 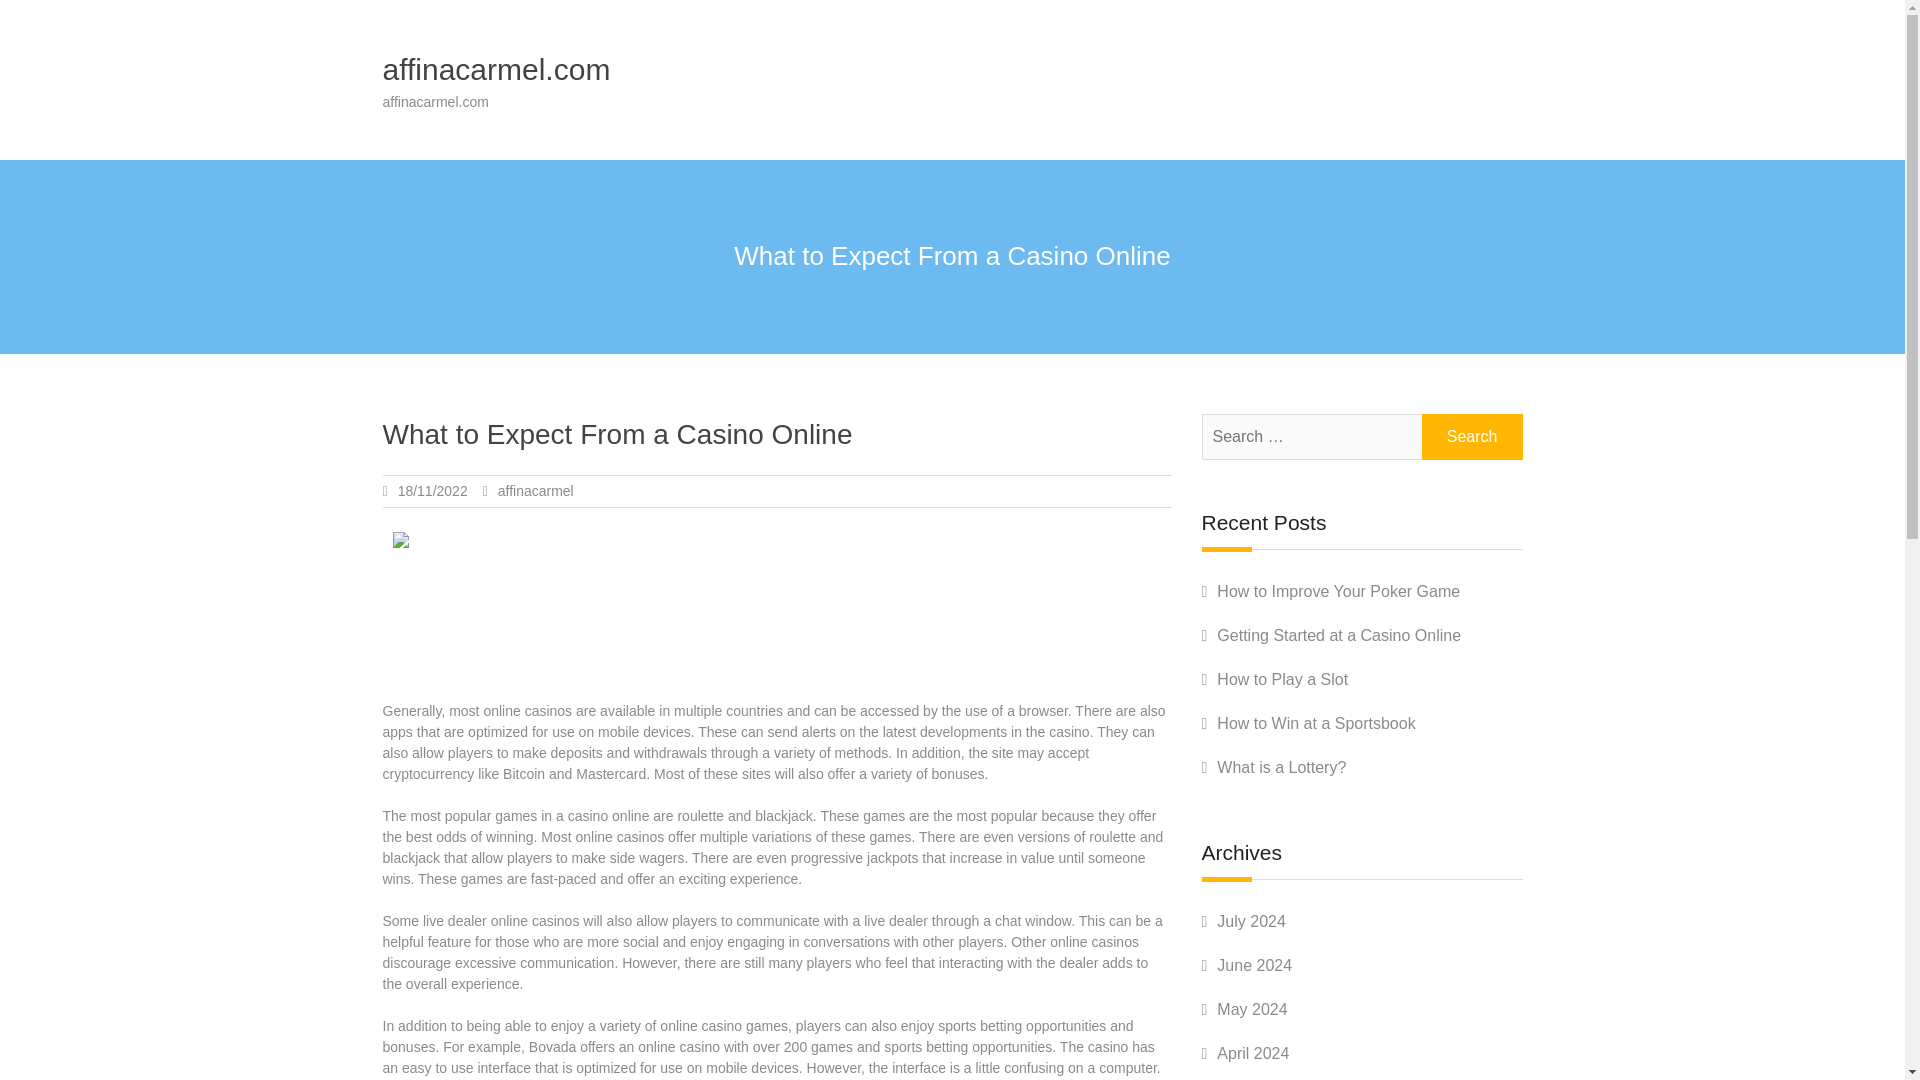 What do you see at coordinates (1282, 678) in the screenshot?
I see `How to Play a Slot` at bounding box center [1282, 678].